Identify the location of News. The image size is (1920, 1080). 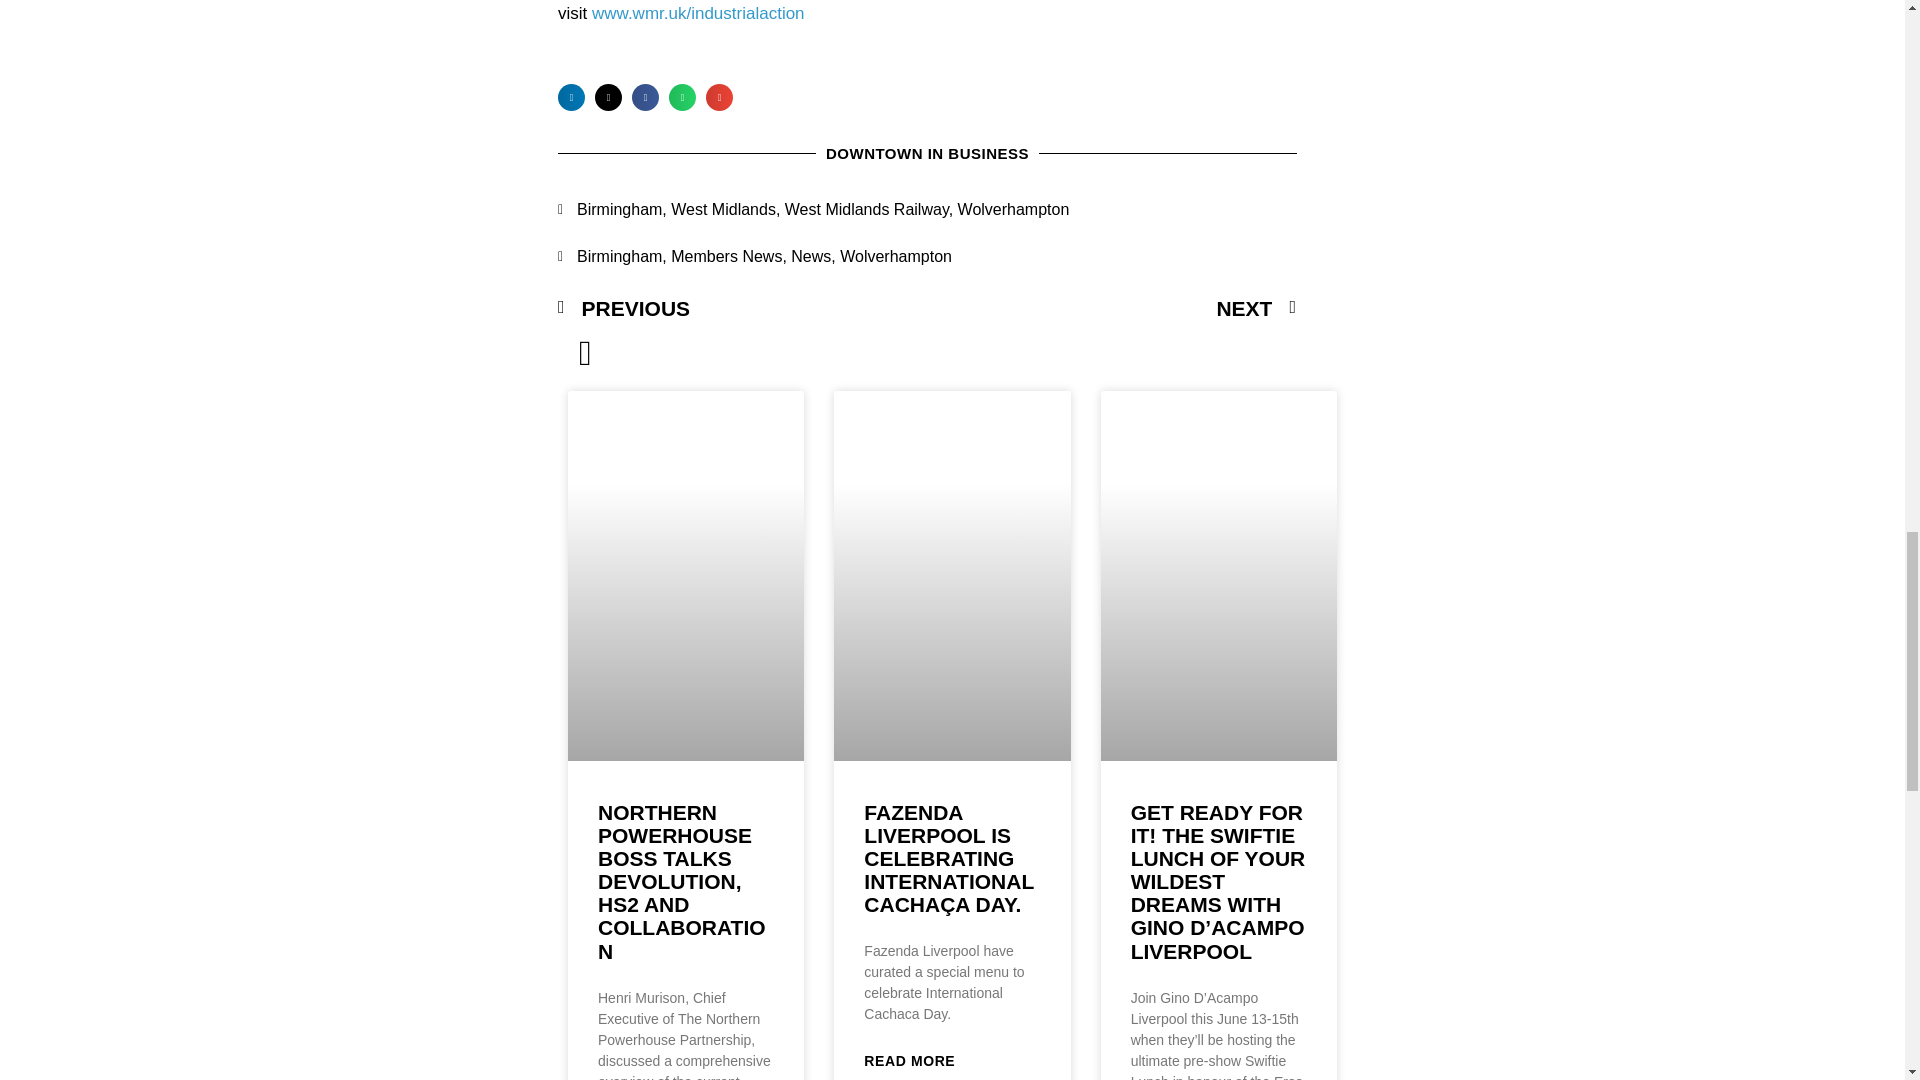
(811, 256).